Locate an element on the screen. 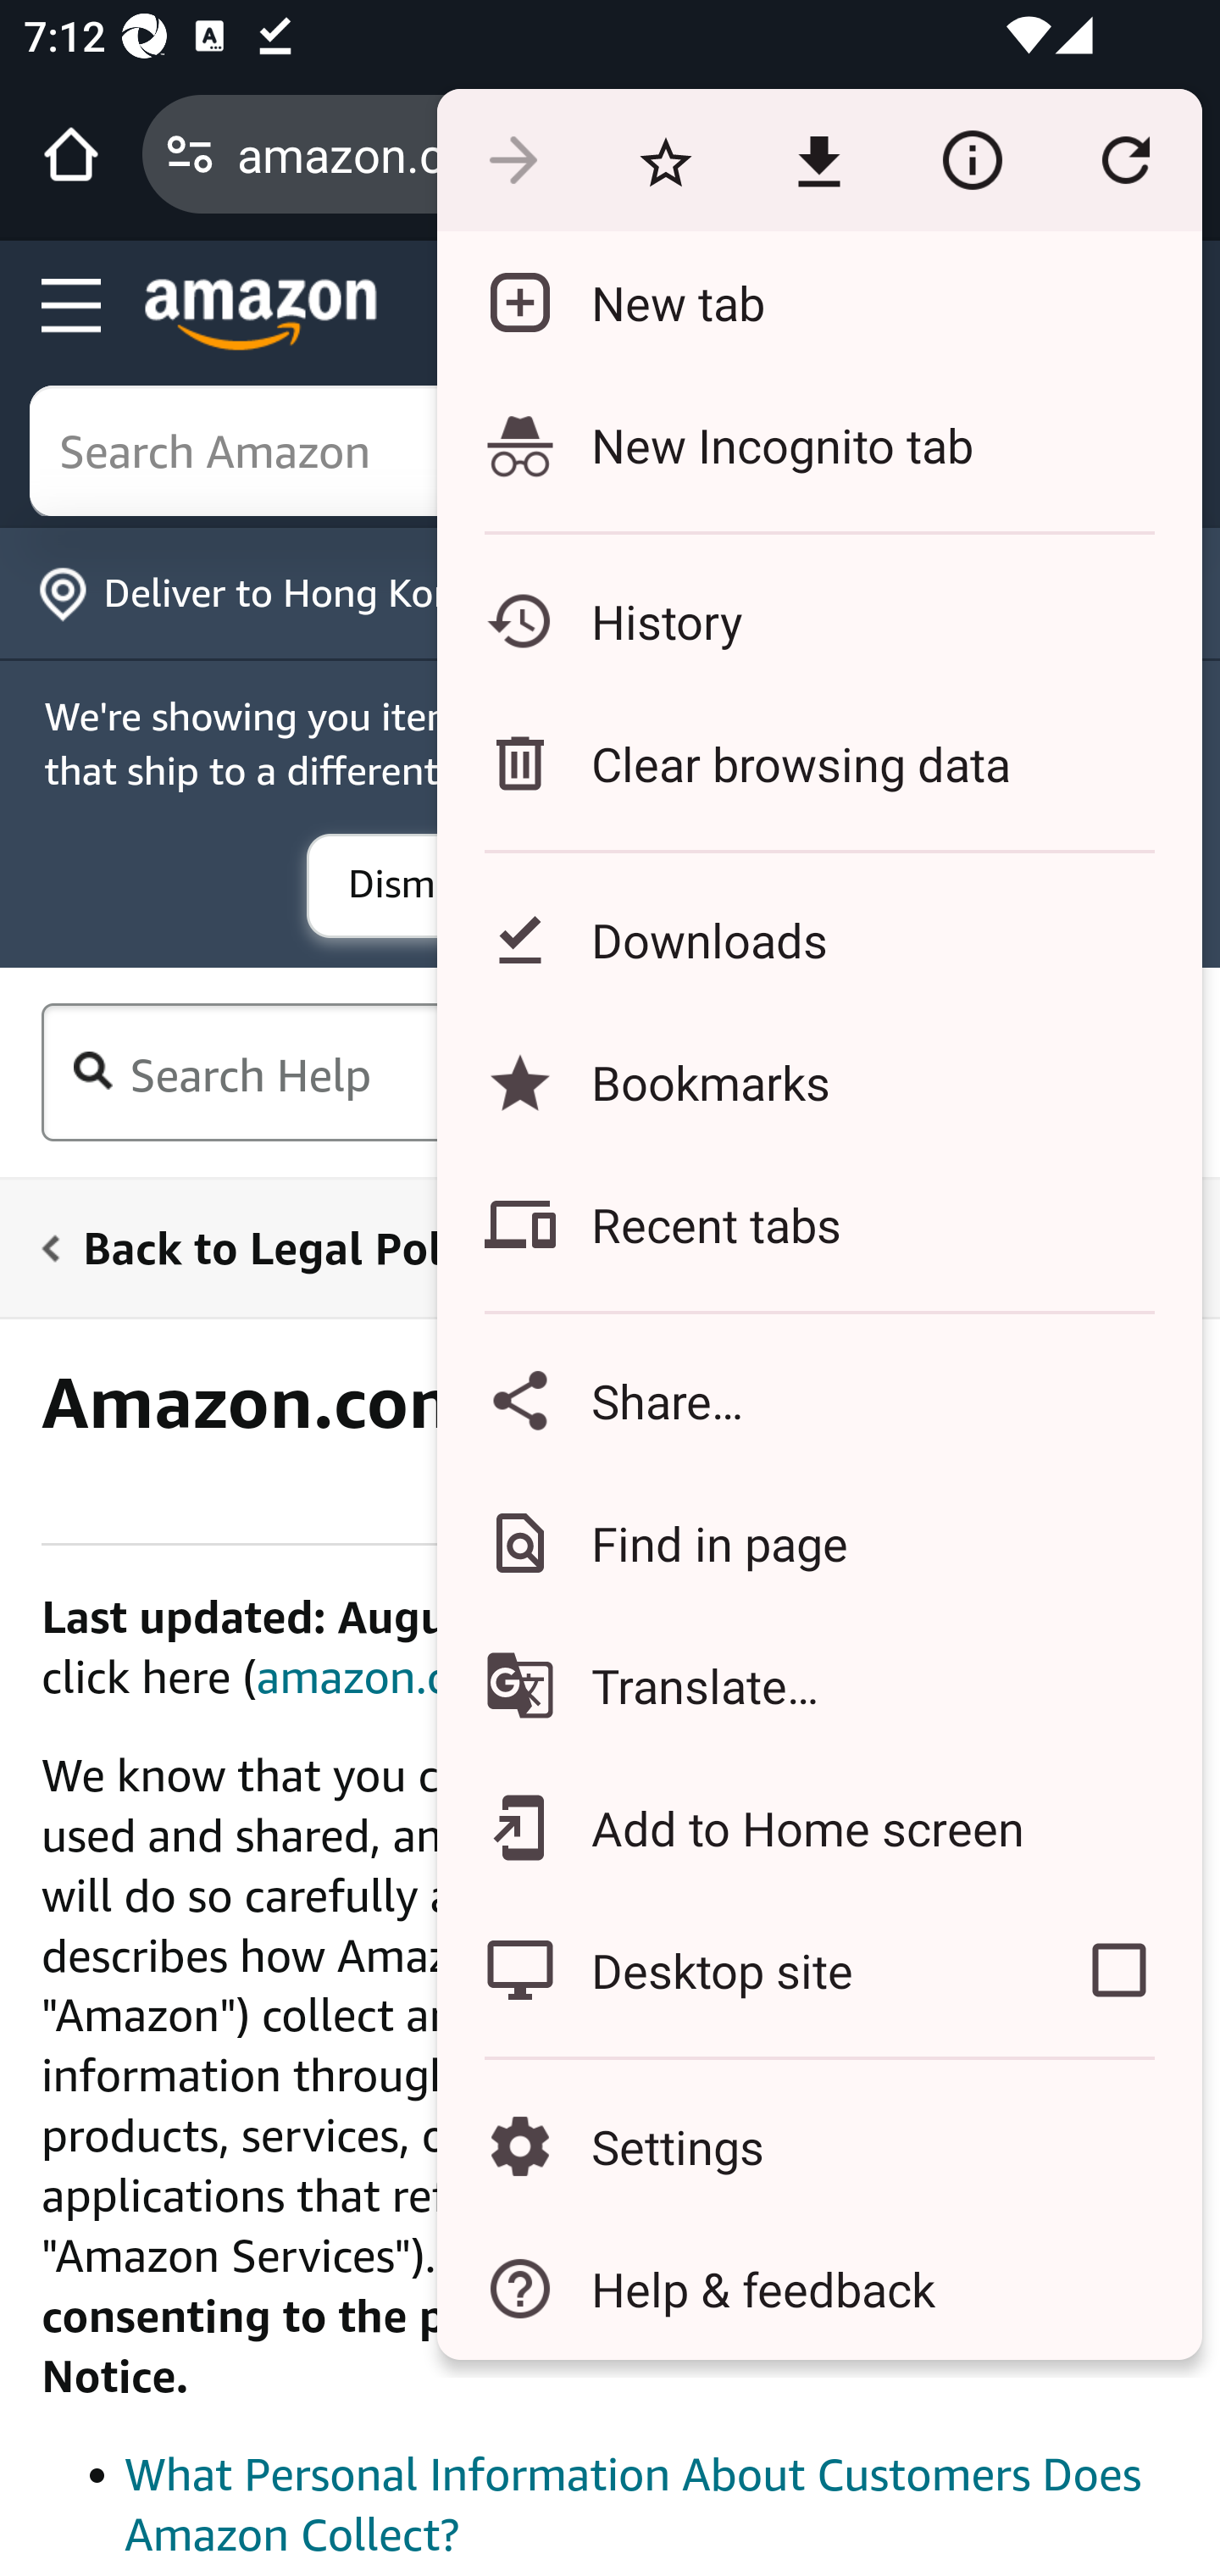  Share… is located at coordinates (818, 1400).